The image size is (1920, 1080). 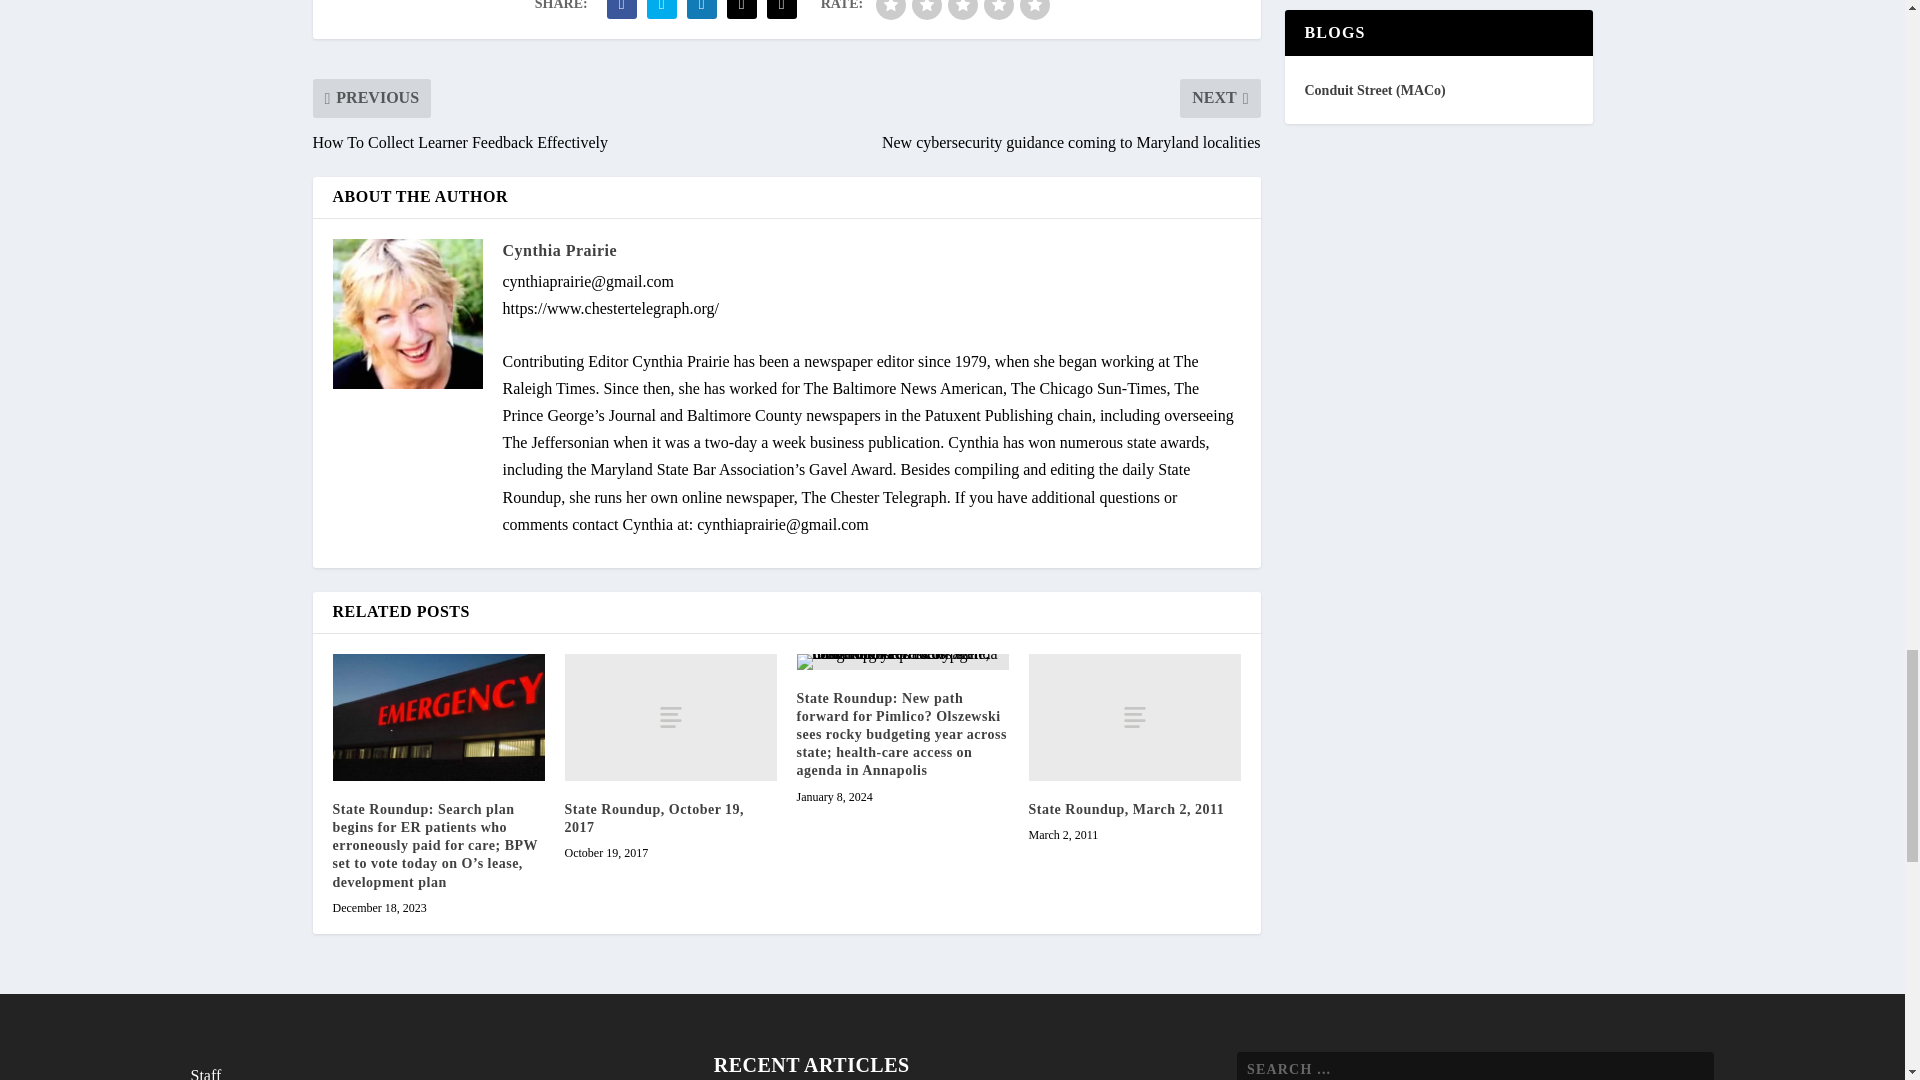 What do you see at coordinates (670, 717) in the screenshot?
I see `State Roundup, October 19, 2017` at bounding box center [670, 717].